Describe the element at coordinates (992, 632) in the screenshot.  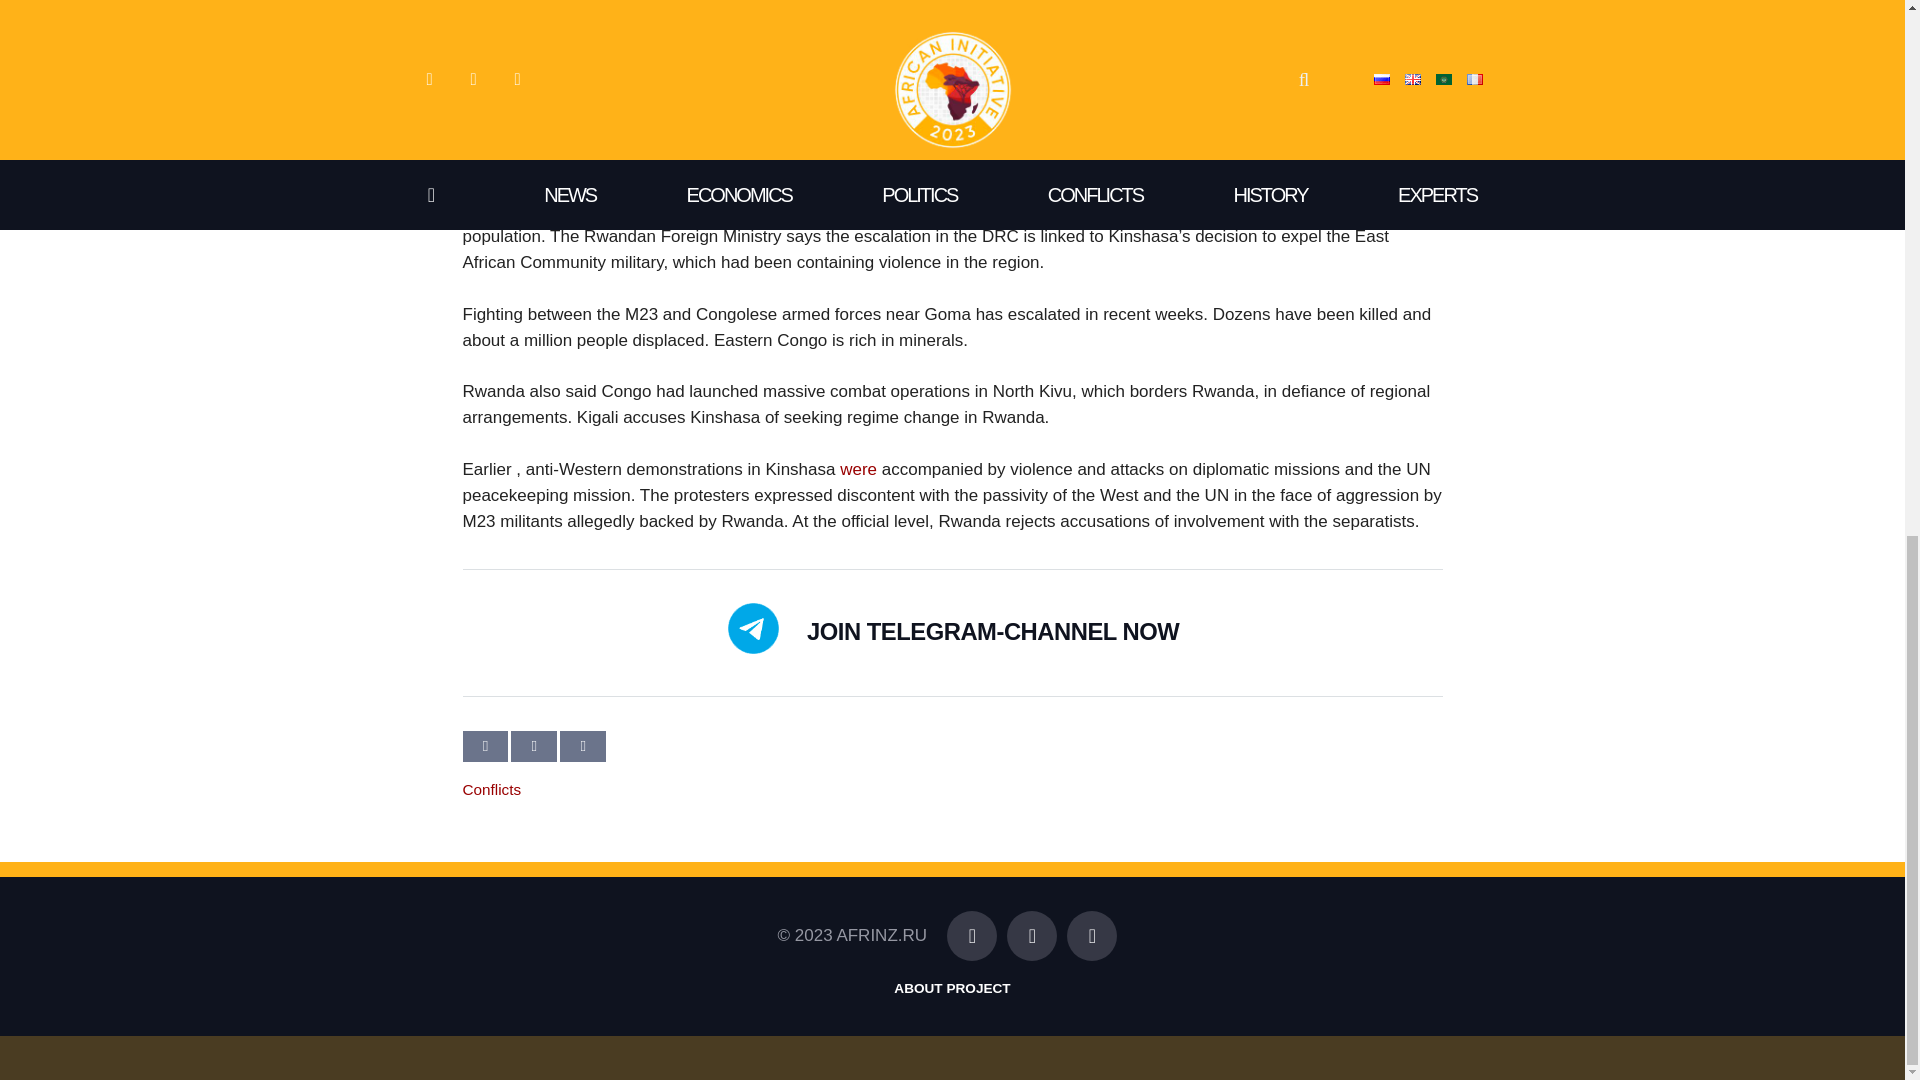
I see `JOIN TELEGRAM-CHANNEL NOW` at that location.